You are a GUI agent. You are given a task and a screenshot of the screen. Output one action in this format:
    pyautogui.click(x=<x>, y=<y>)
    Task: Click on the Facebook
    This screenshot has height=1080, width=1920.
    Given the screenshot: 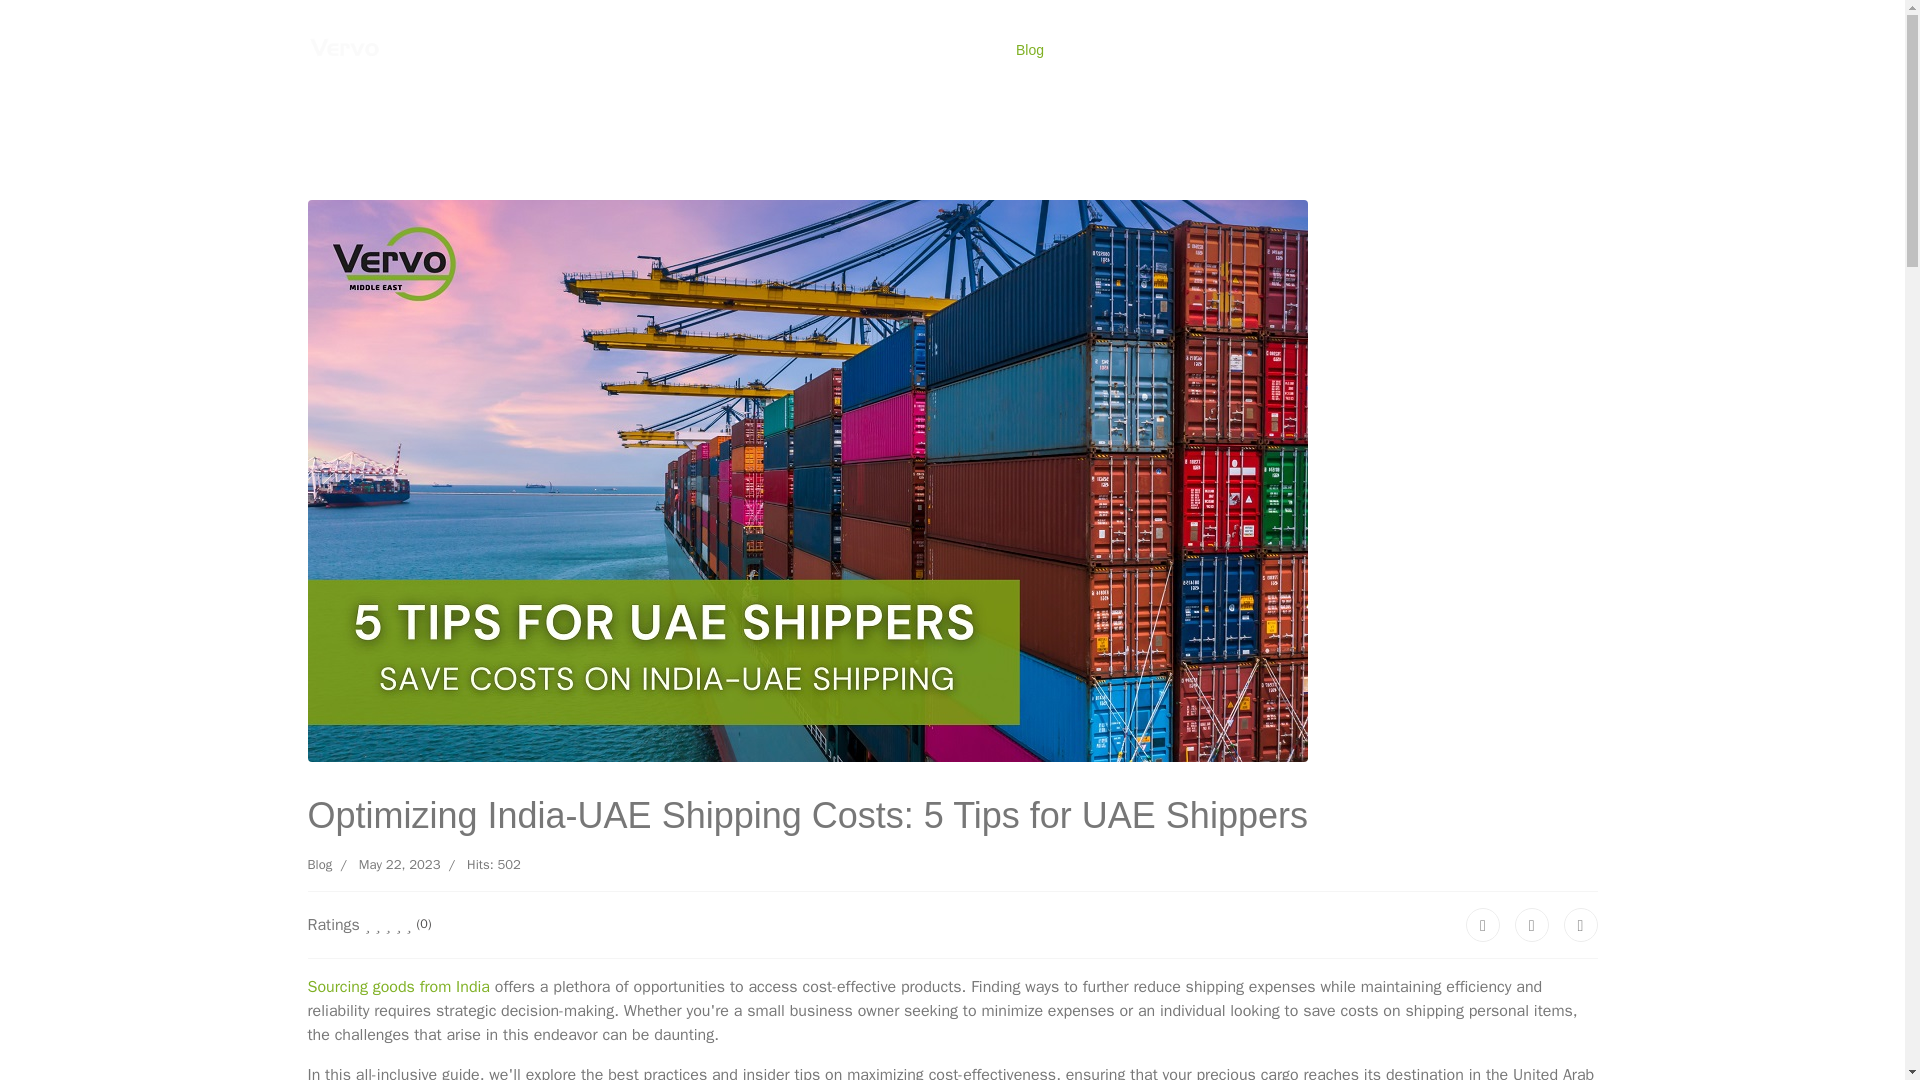 What is the action you would take?
    pyautogui.click(x=1482, y=924)
    